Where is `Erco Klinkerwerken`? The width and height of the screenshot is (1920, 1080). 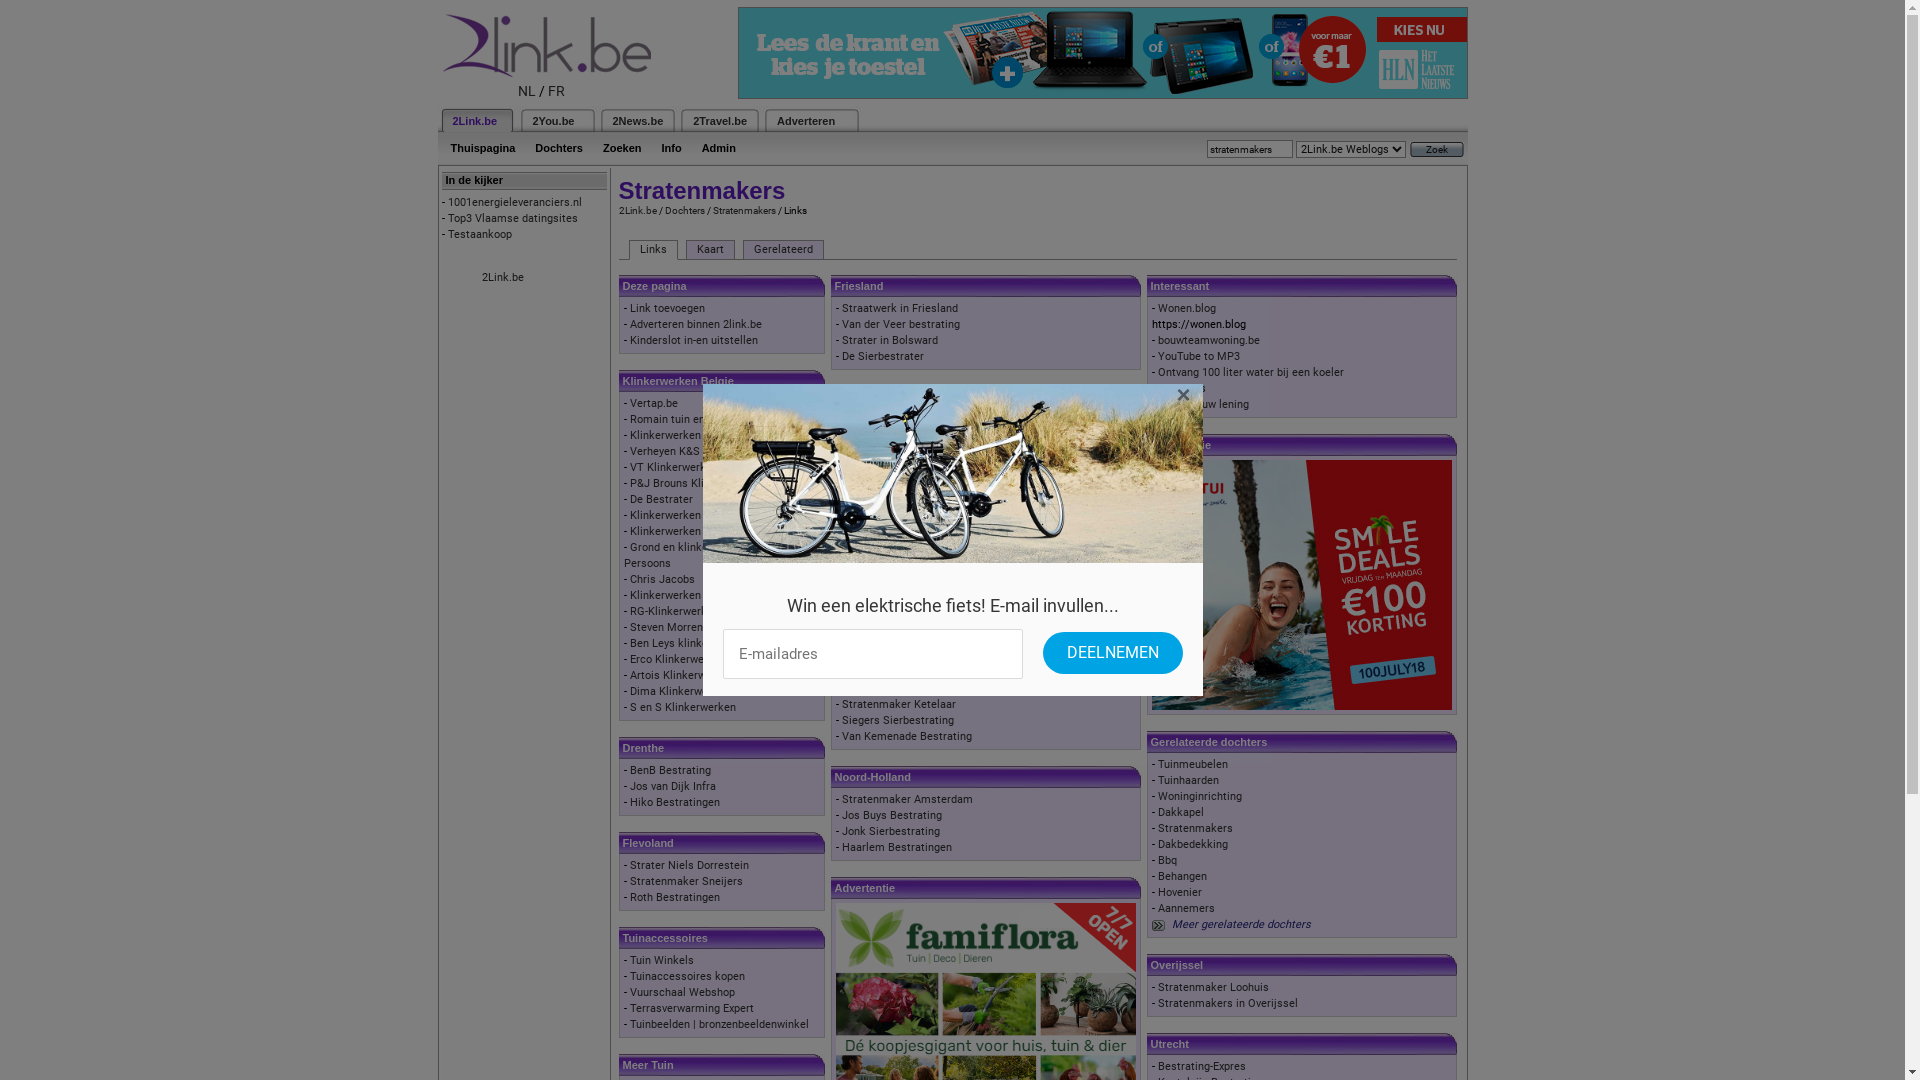
Erco Klinkerwerken is located at coordinates (678, 660).